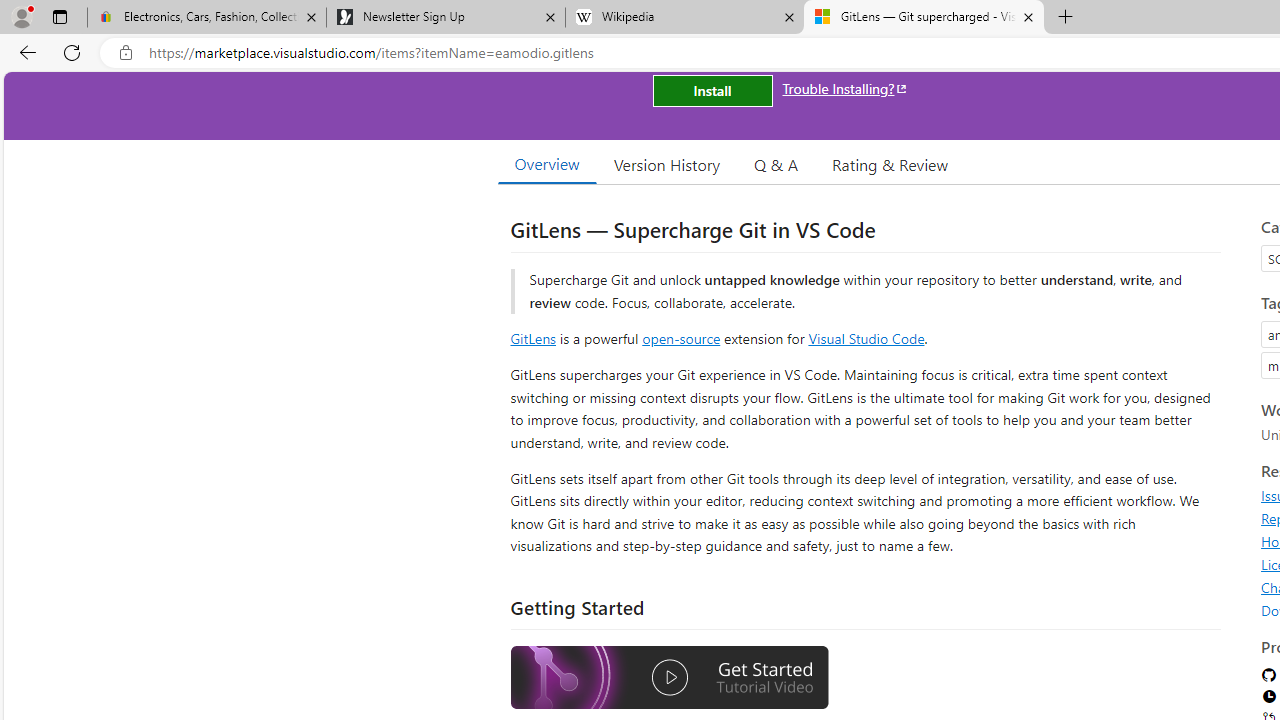 The height and width of the screenshot is (720, 1280). I want to click on Visual Studio Code, so click(866, 338).